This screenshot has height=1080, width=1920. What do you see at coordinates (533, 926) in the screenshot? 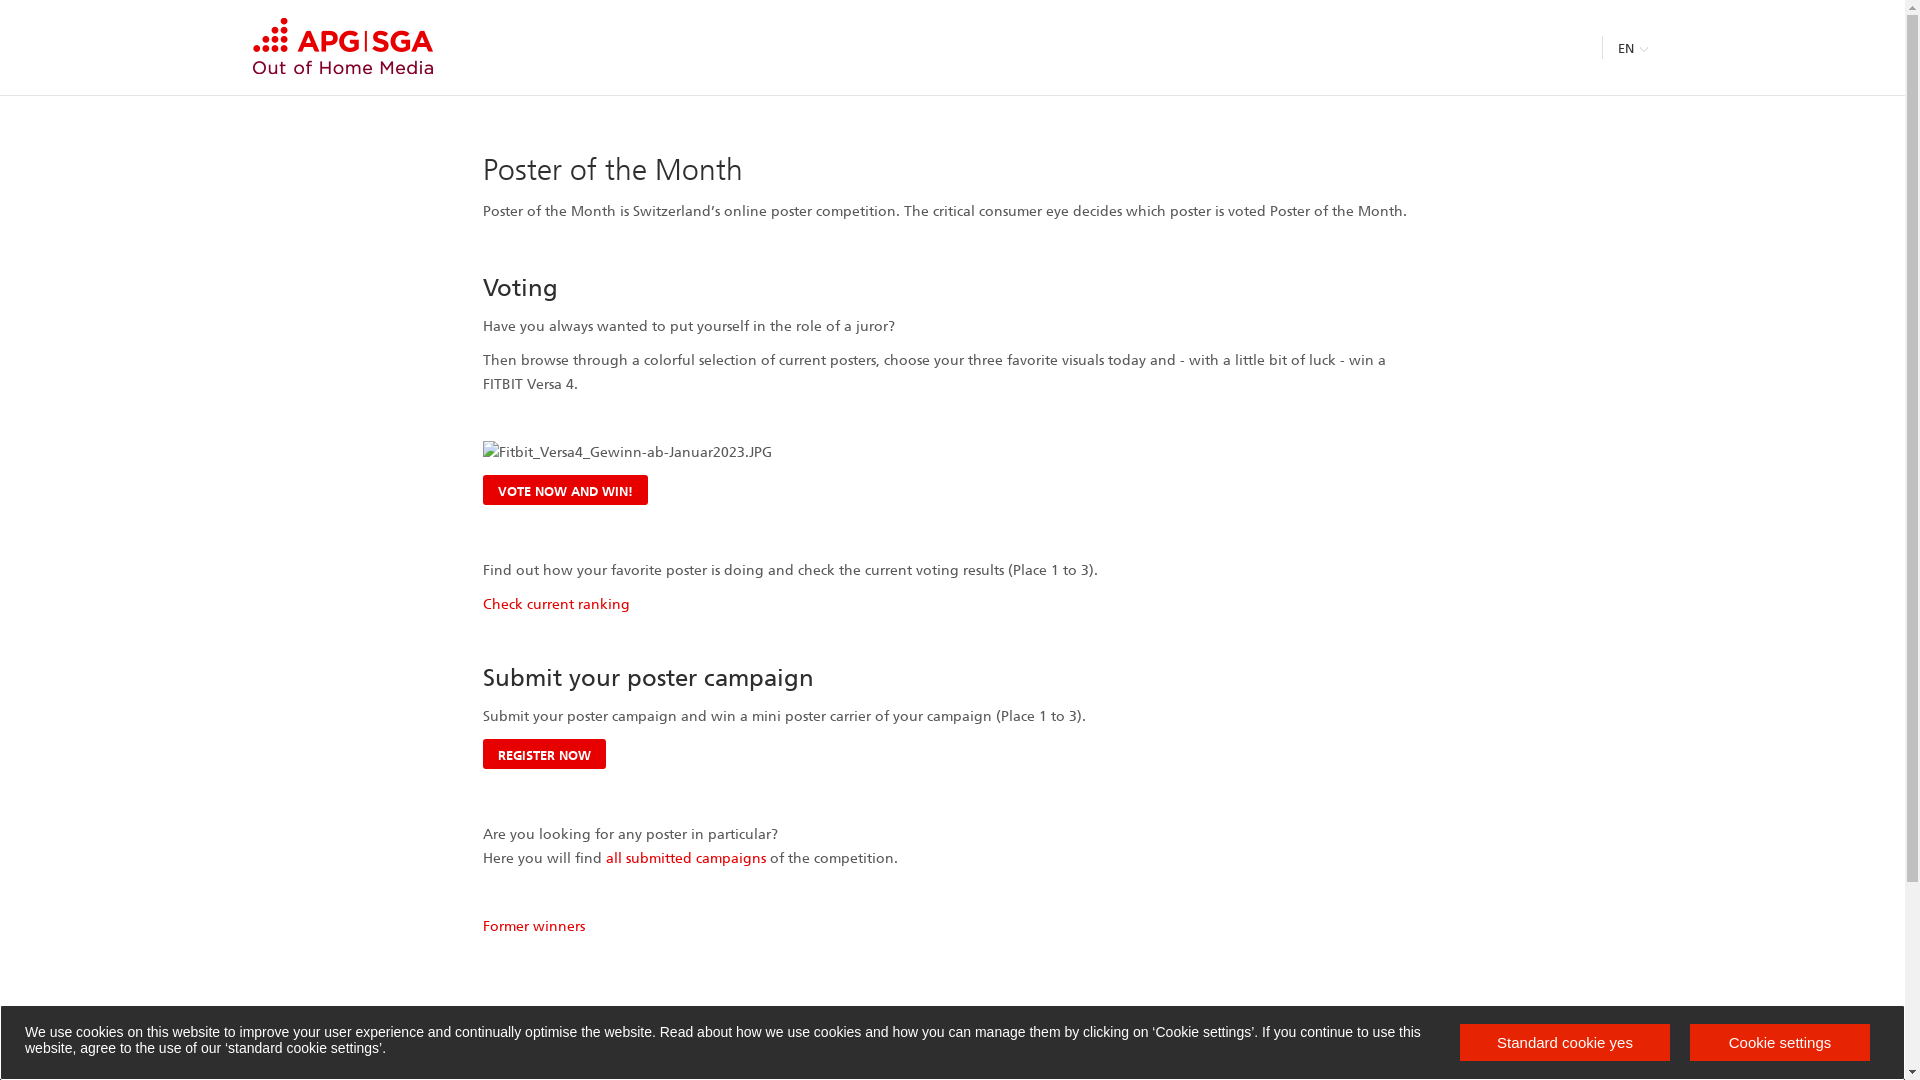
I see `Former winners` at bounding box center [533, 926].